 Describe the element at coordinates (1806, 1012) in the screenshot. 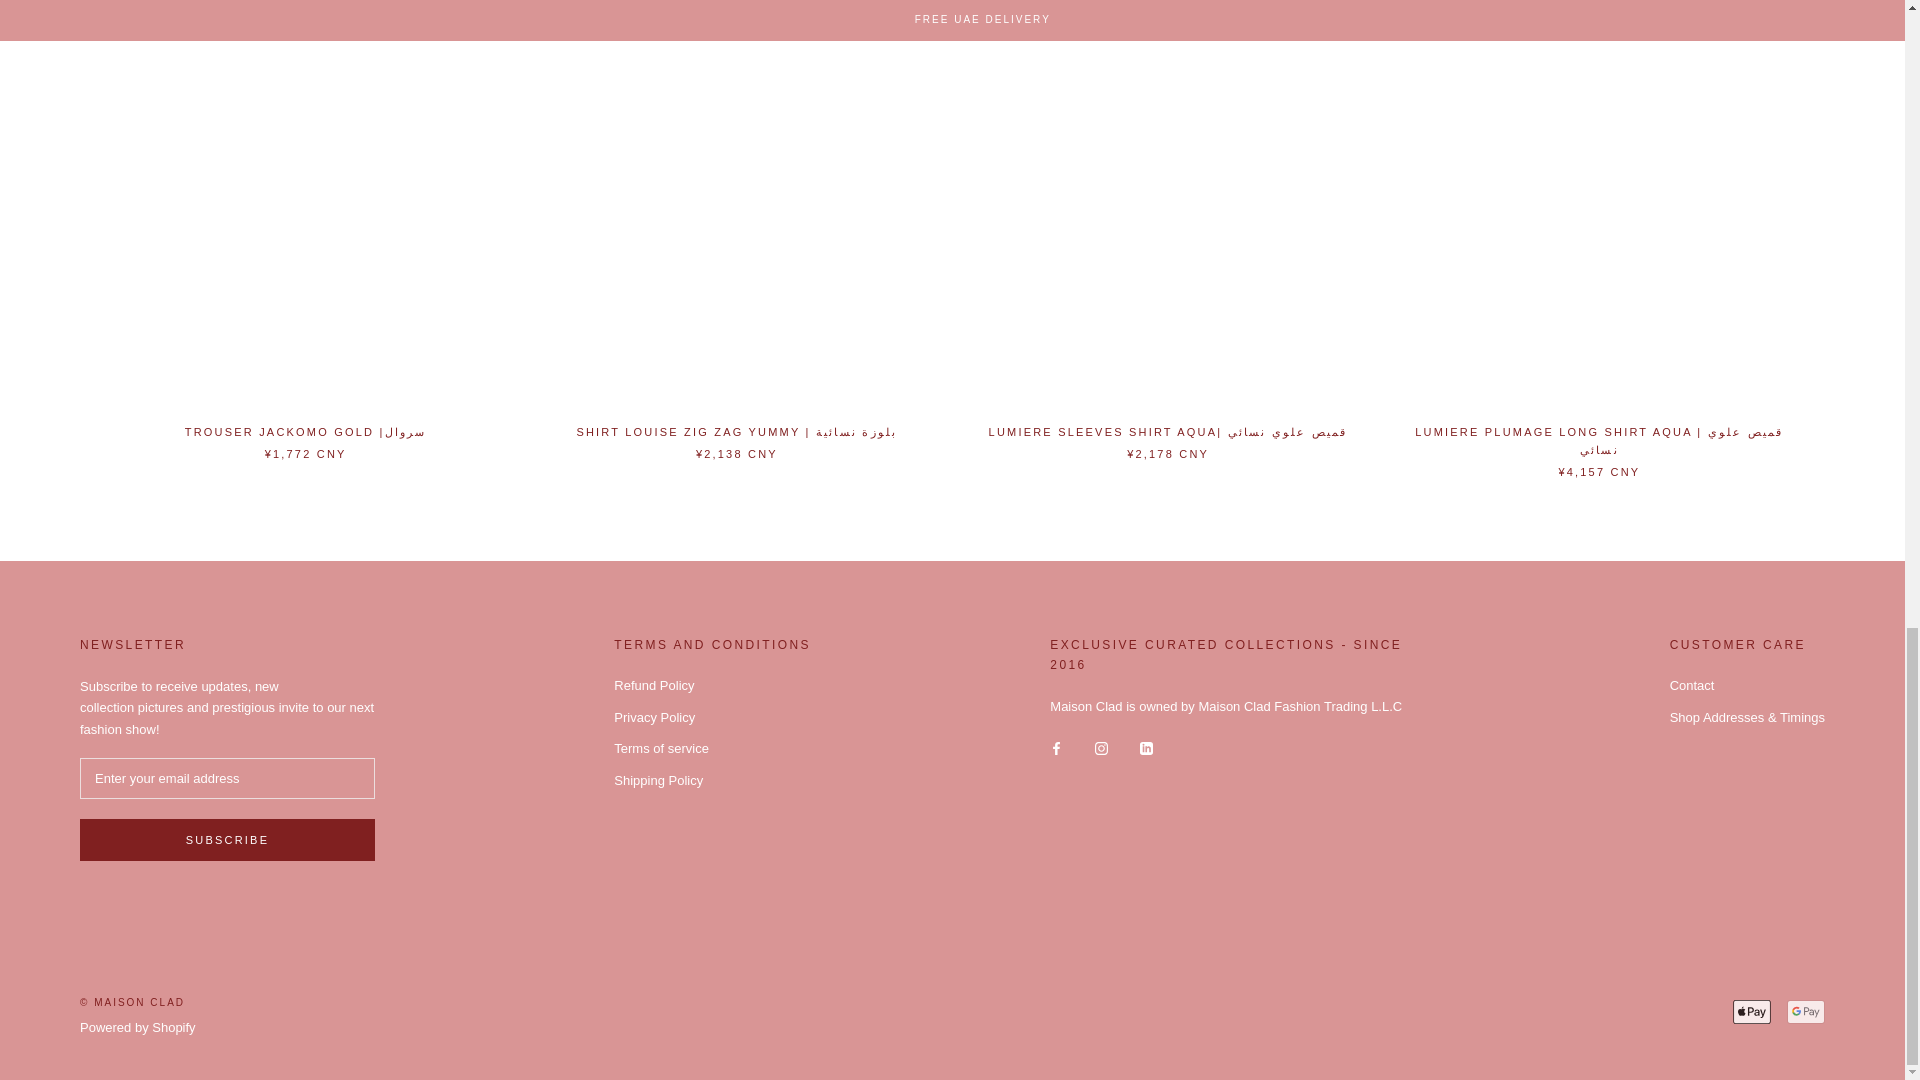

I see `Google Pay` at that location.